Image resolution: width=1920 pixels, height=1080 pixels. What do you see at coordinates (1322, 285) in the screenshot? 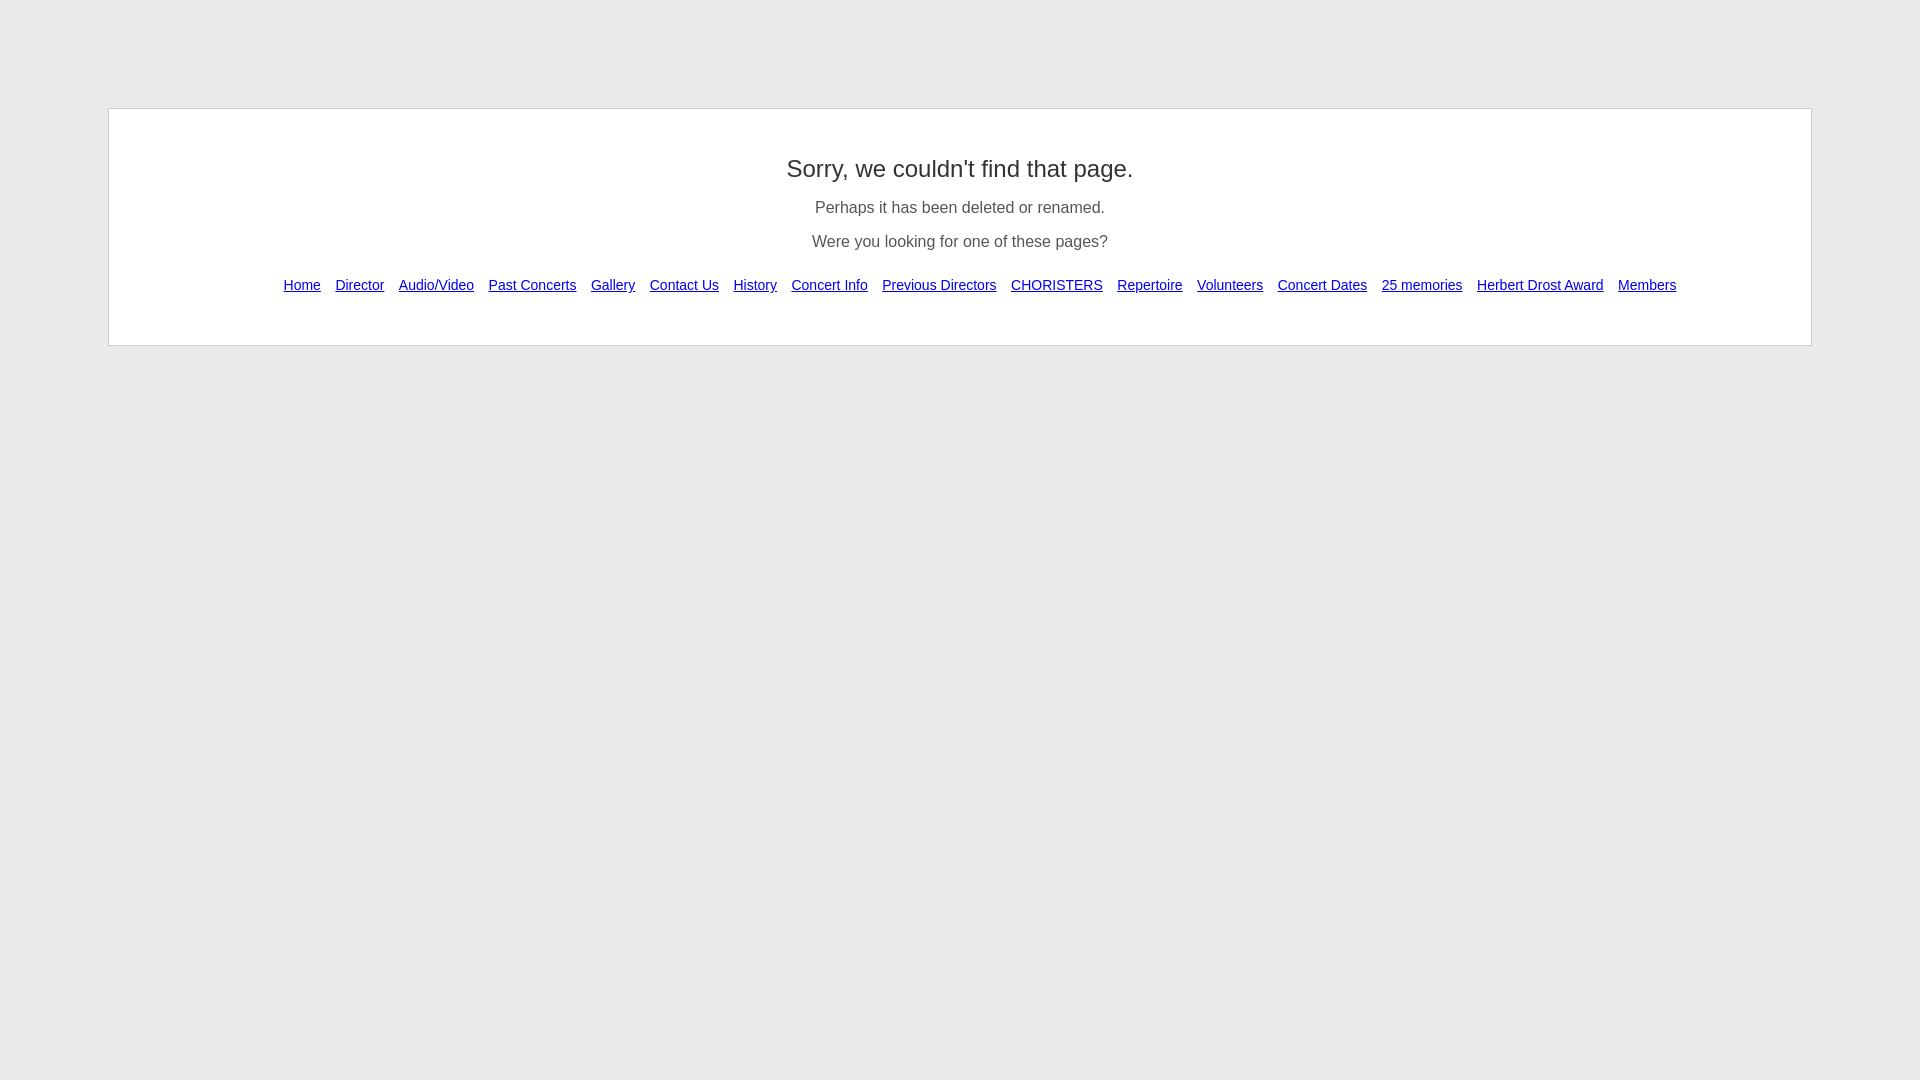
I see `Concert Dates` at bounding box center [1322, 285].